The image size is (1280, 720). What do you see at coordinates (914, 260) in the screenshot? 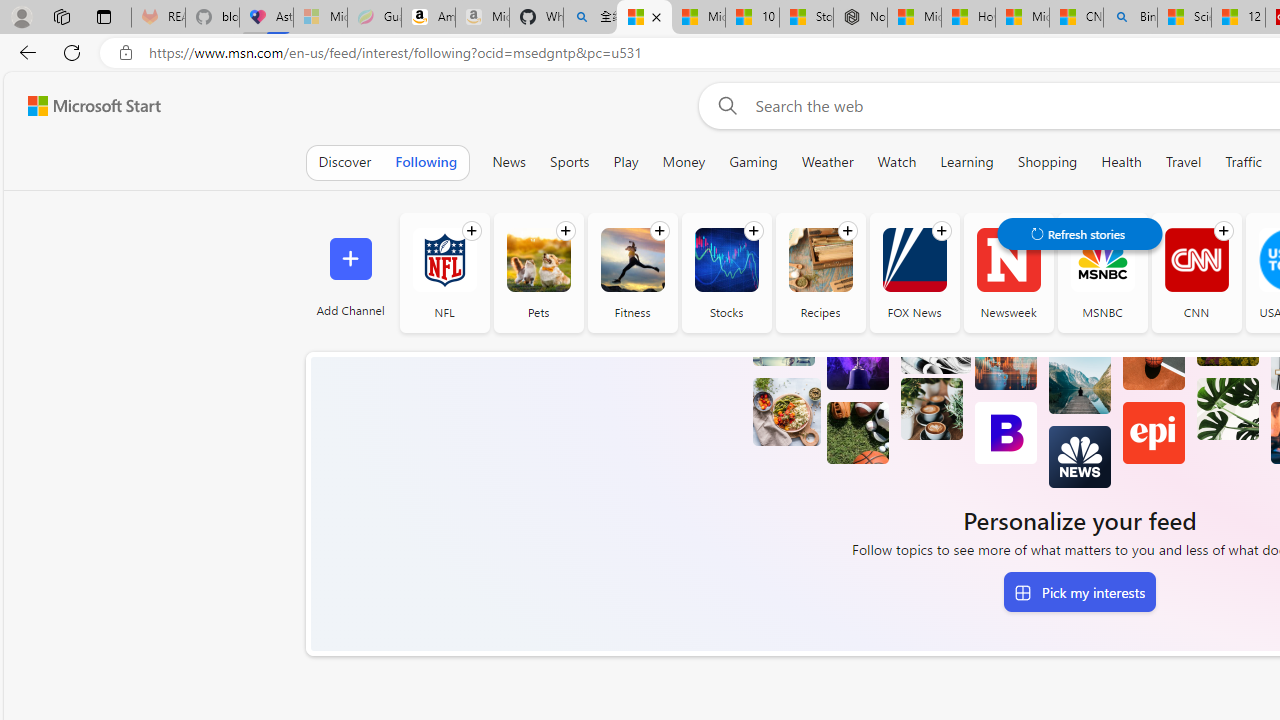
I see `FOX News` at bounding box center [914, 260].